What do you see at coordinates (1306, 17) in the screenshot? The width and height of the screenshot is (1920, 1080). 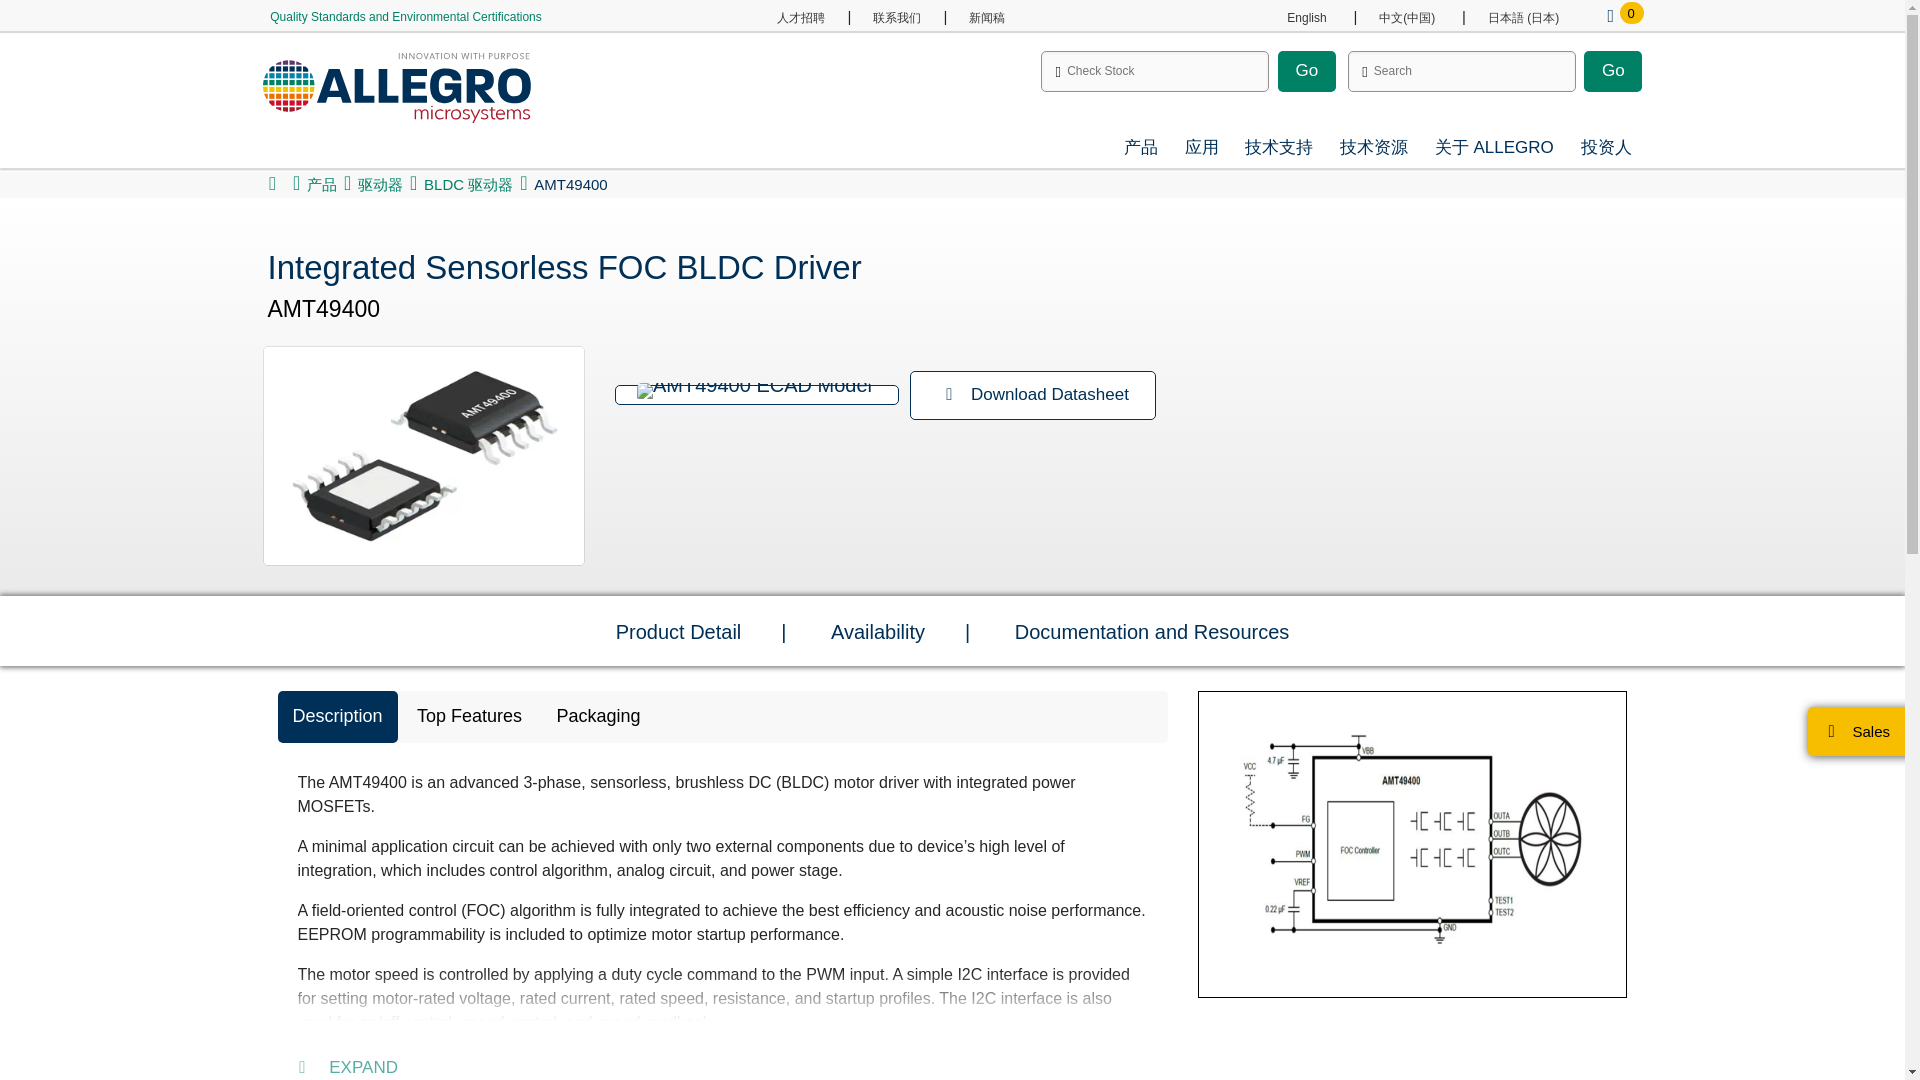 I see `English` at bounding box center [1306, 17].